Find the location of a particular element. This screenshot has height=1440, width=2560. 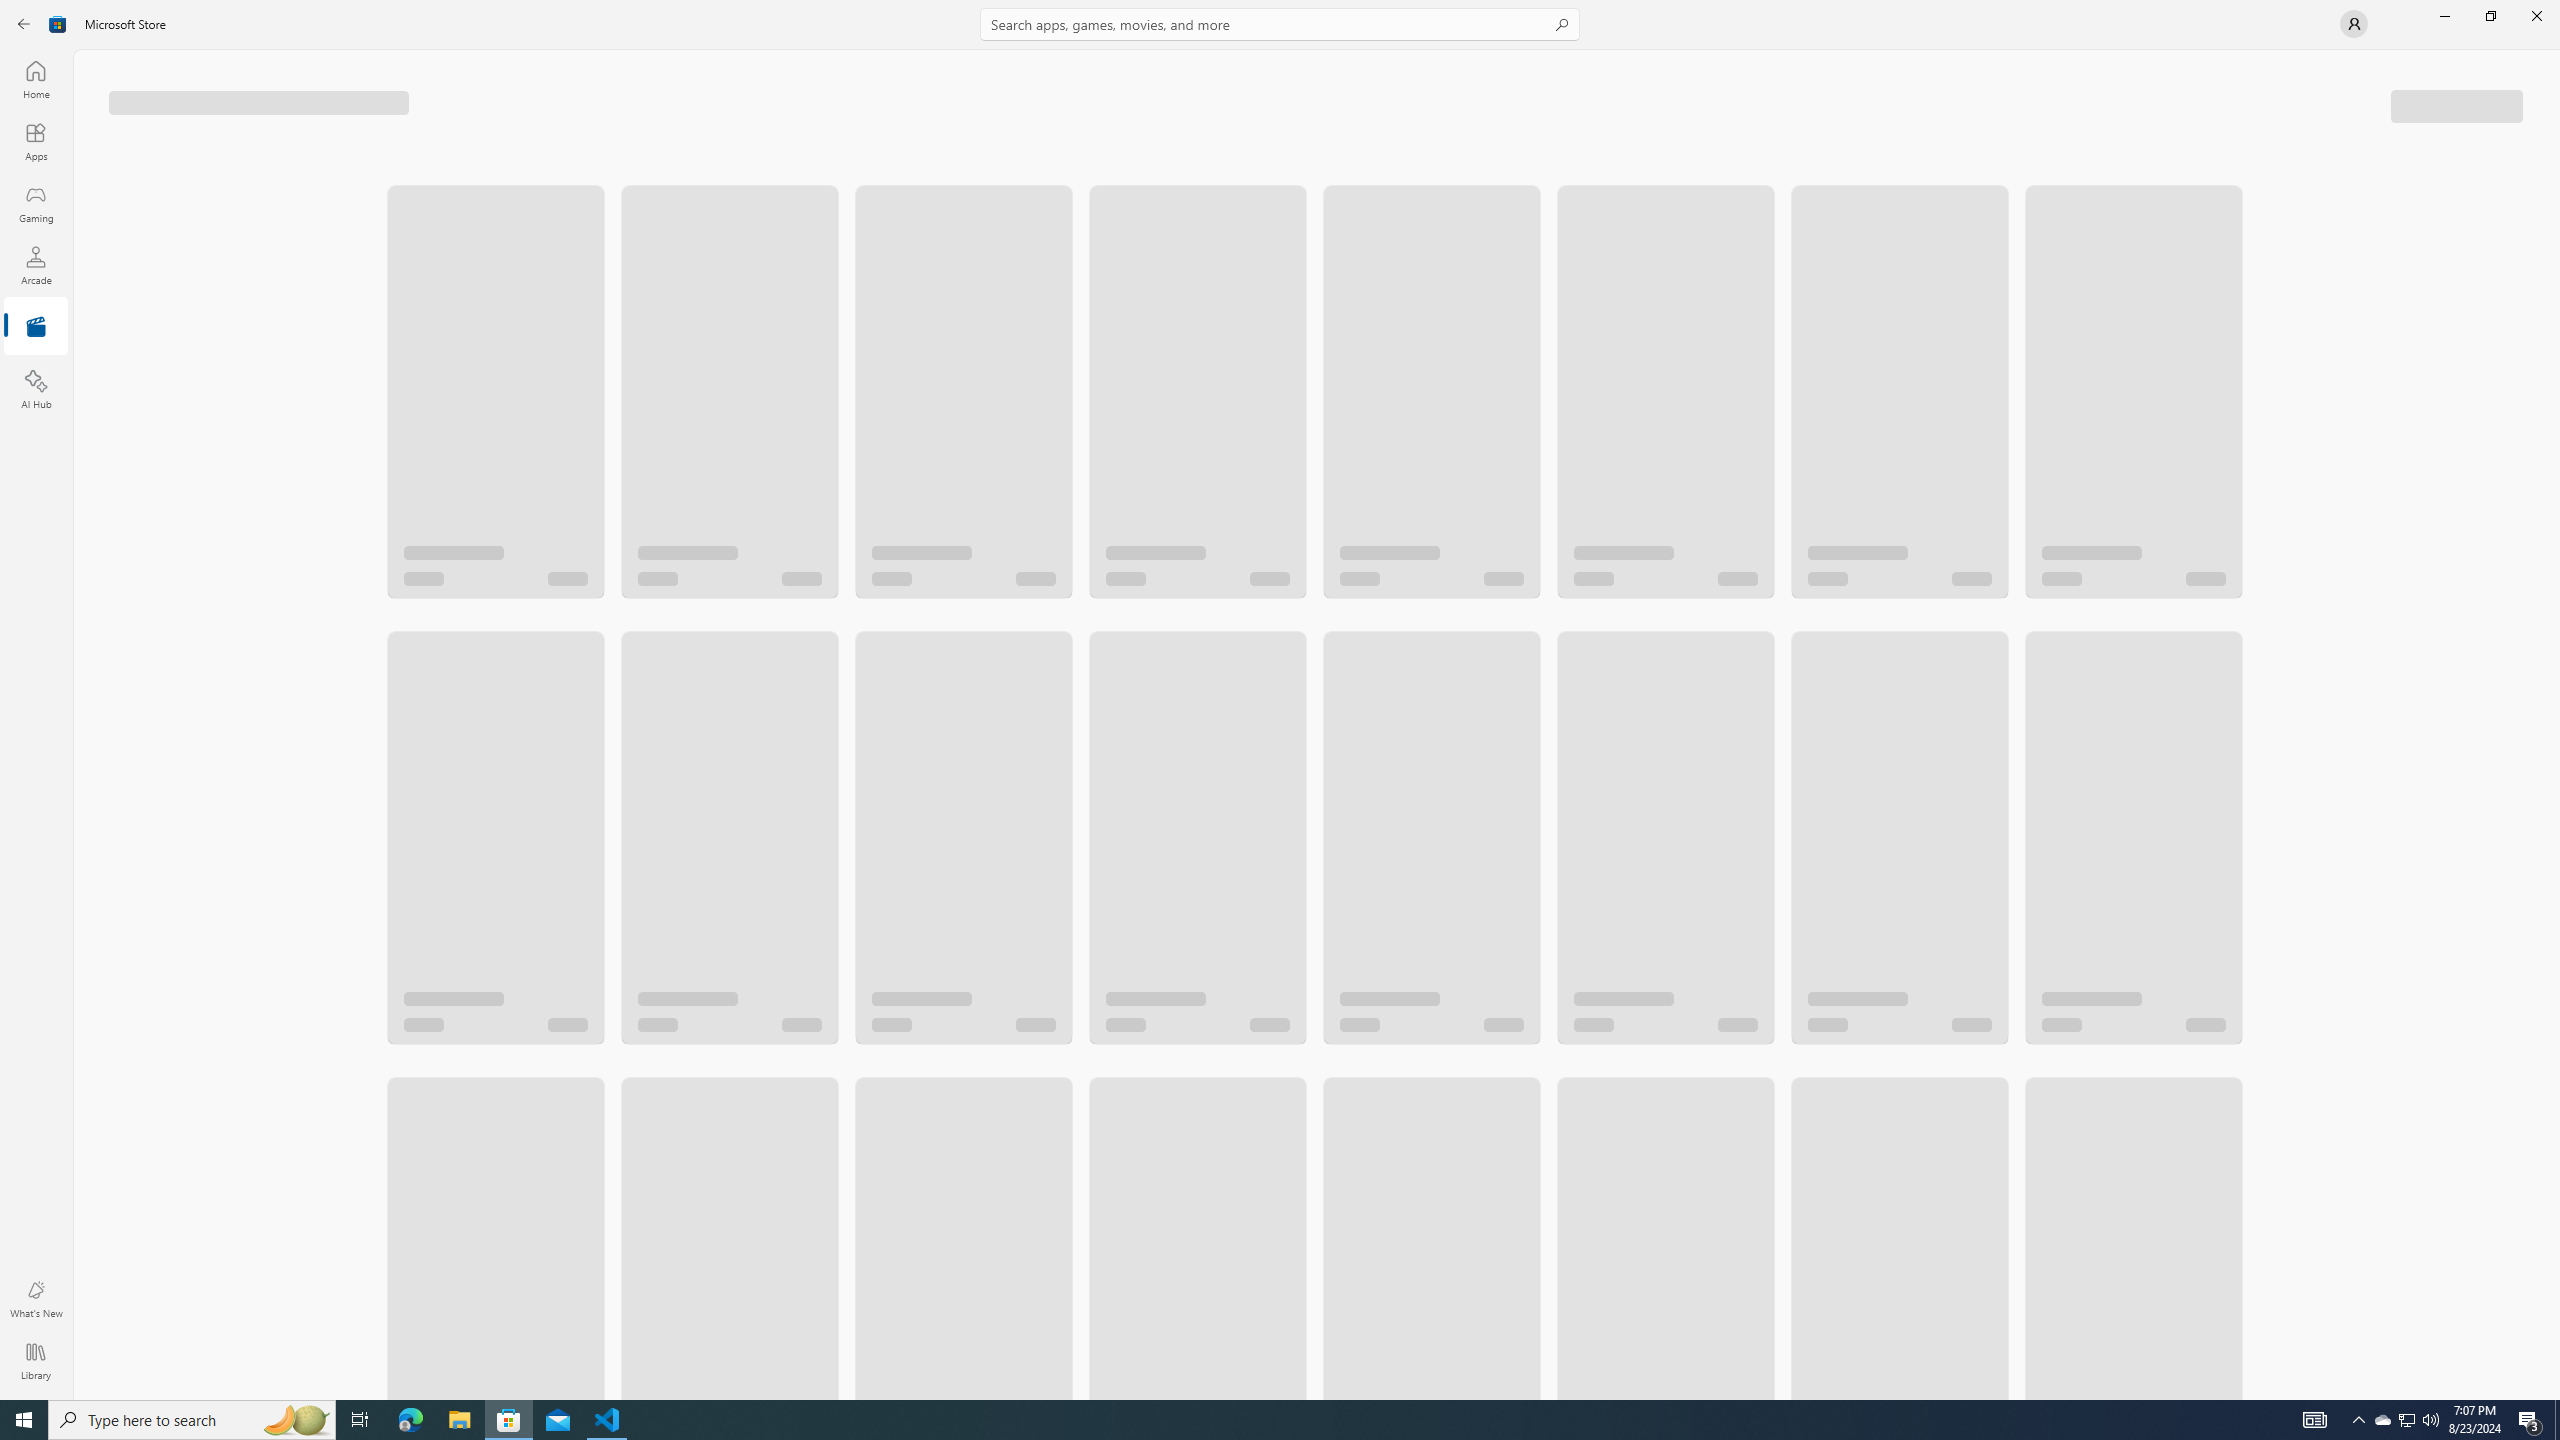

Back is located at coordinates (24, 24).